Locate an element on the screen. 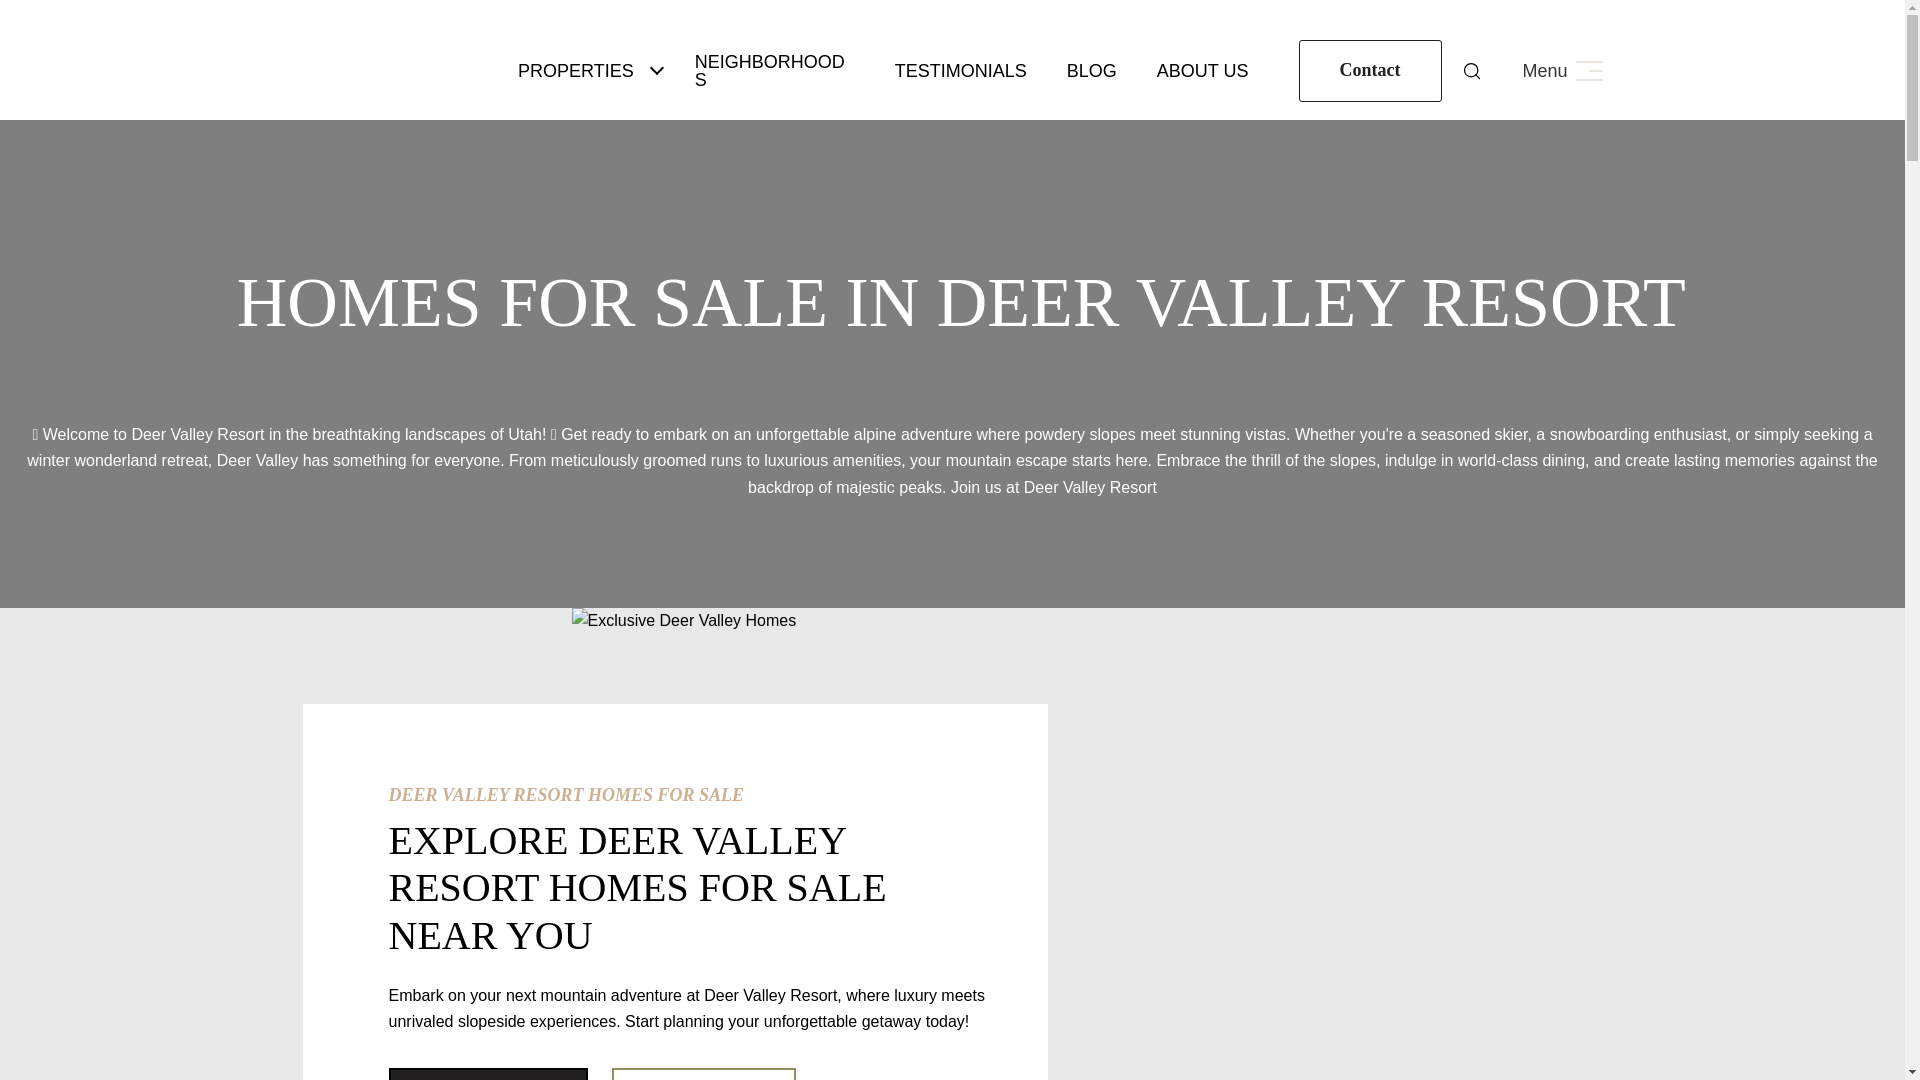  PROPERTIES is located at coordinates (576, 70).